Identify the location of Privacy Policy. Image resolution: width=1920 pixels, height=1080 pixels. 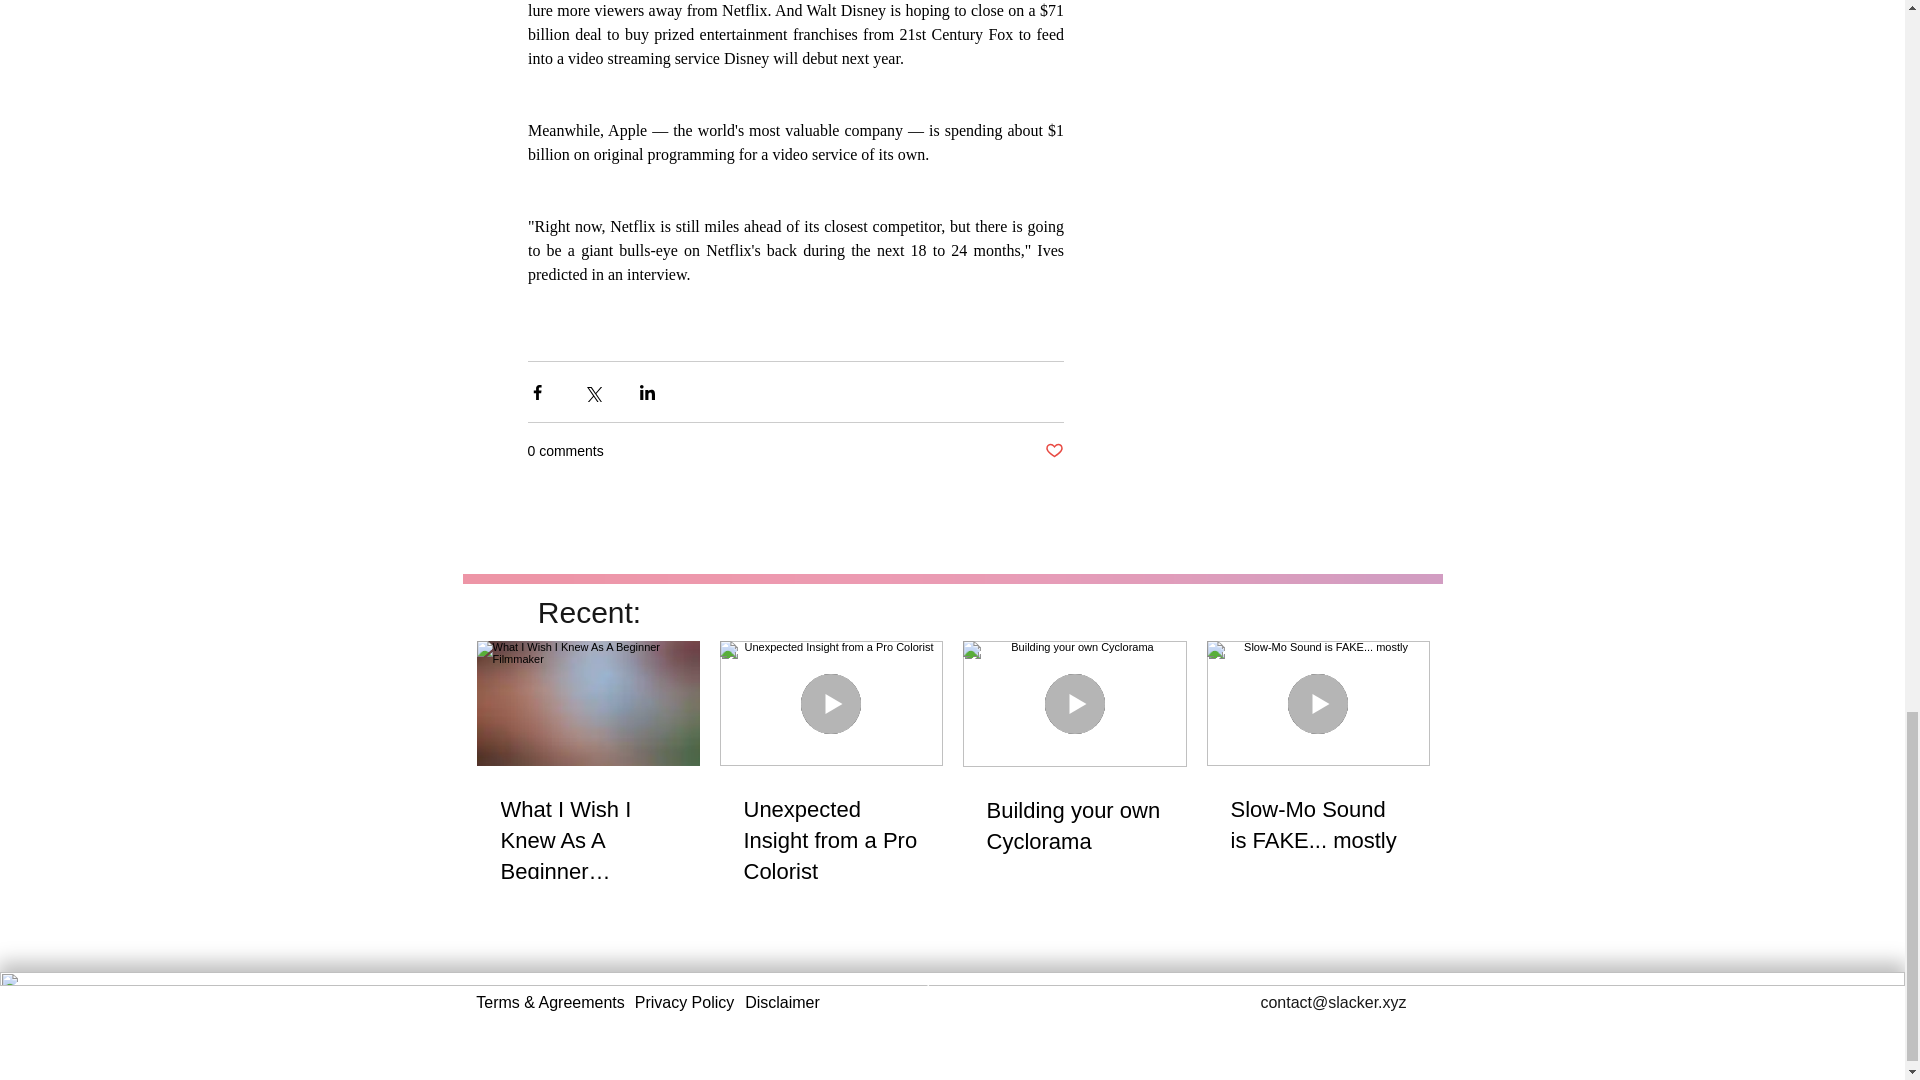
(685, 1002).